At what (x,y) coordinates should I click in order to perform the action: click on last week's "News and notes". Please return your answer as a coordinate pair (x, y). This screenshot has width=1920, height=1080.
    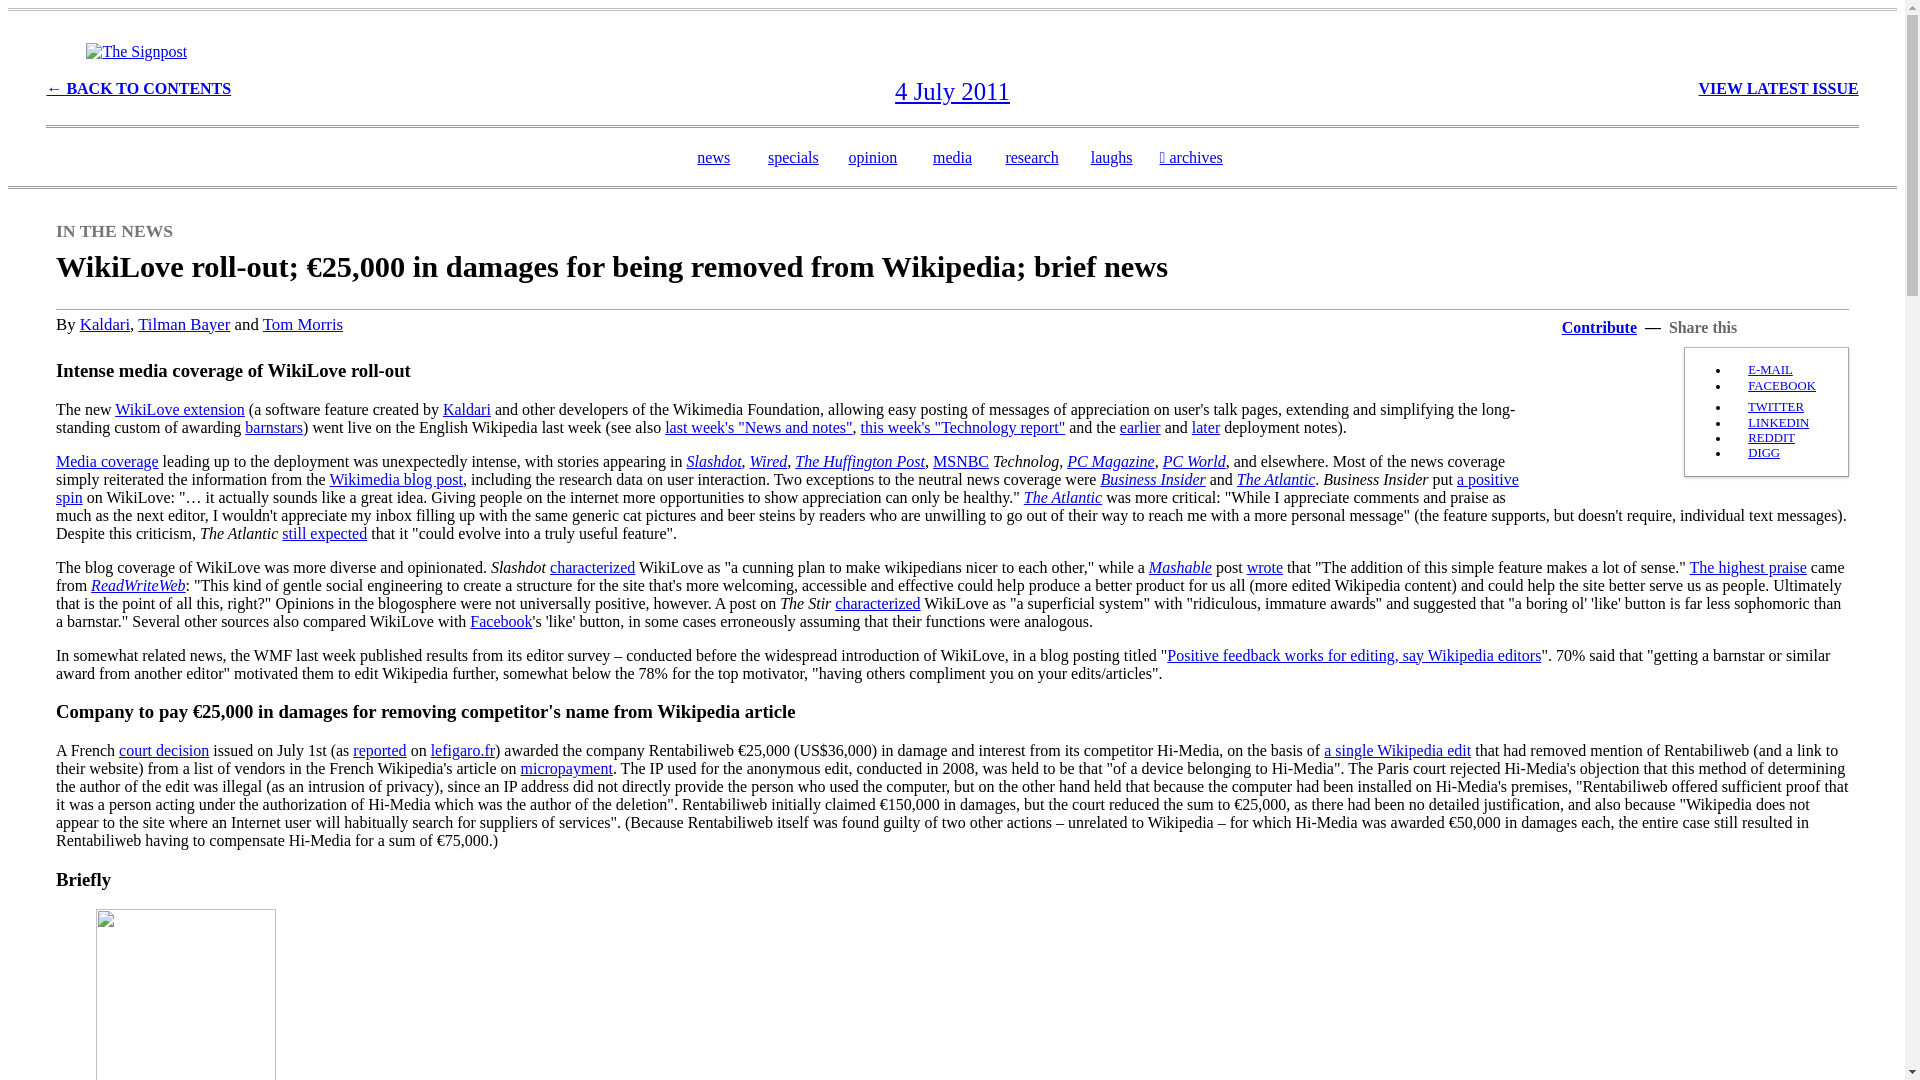
    Looking at the image, I should click on (758, 428).